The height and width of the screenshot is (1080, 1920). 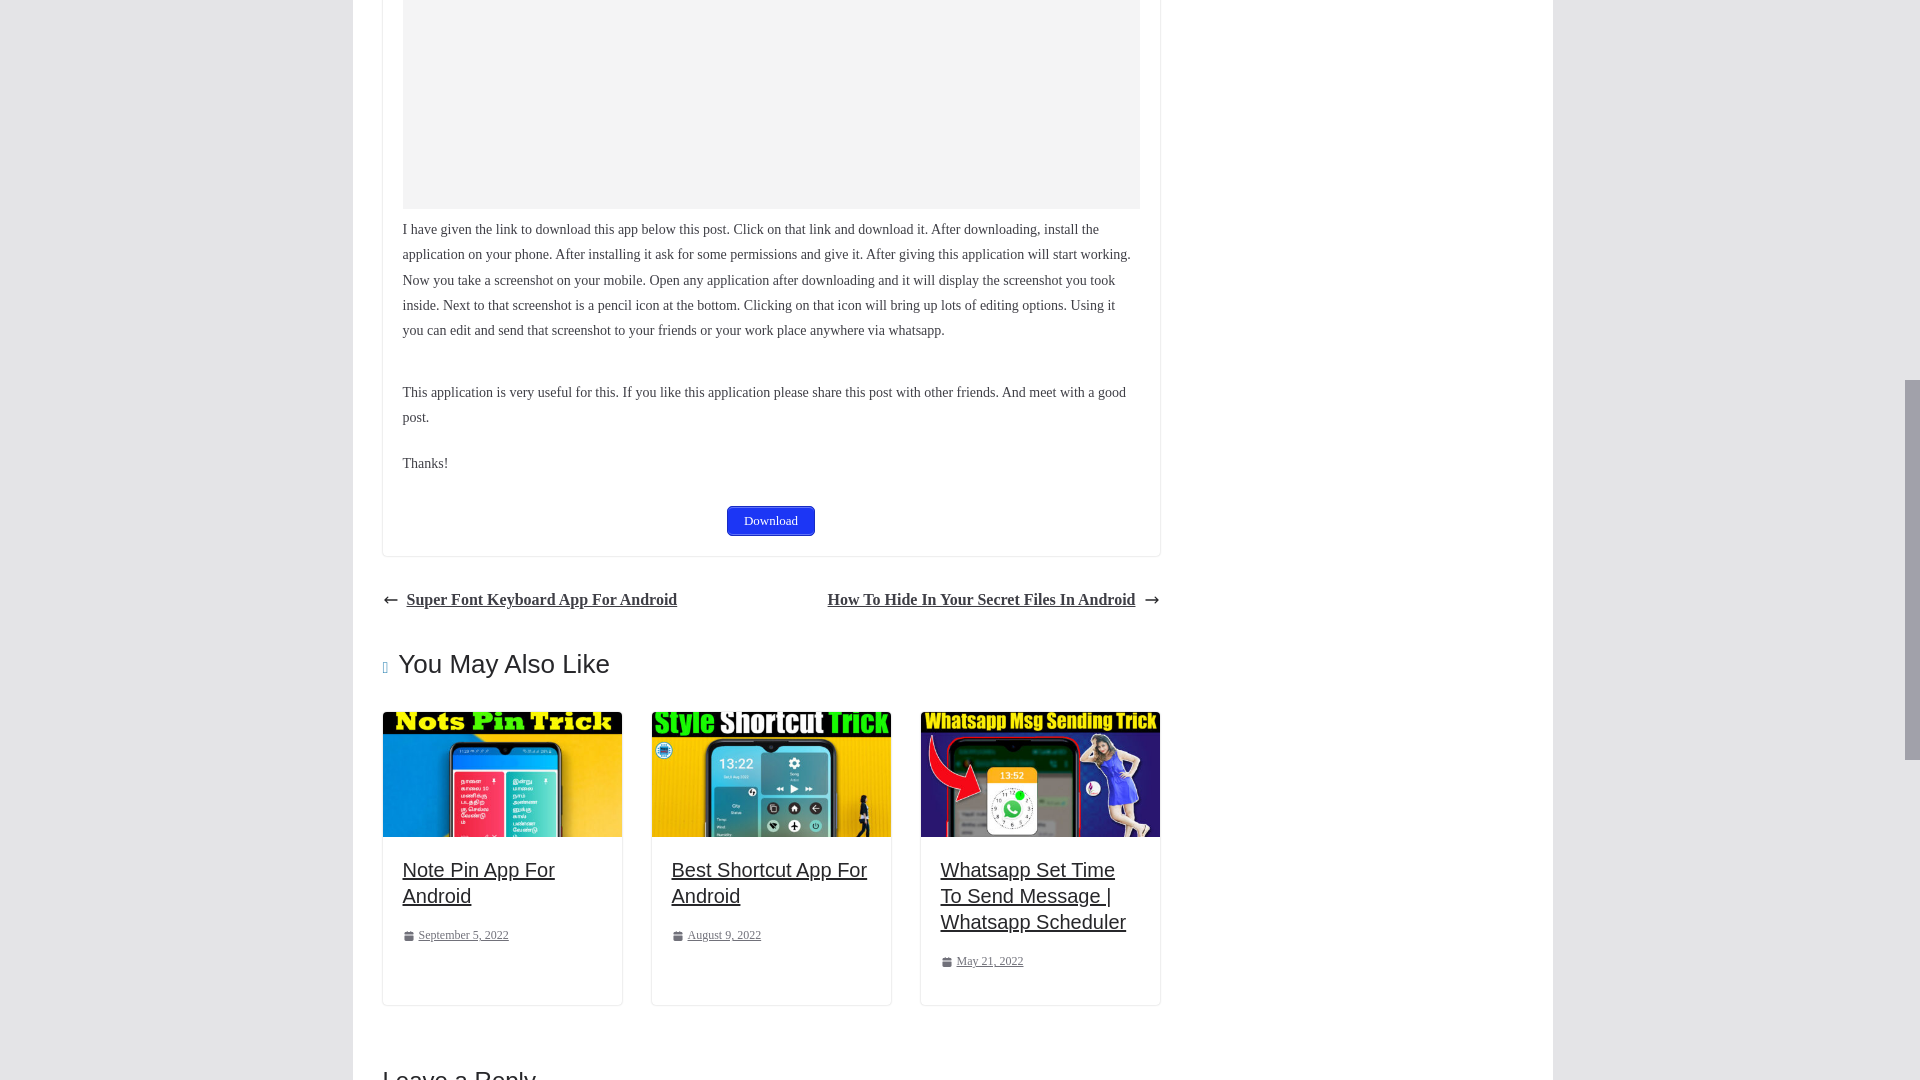 What do you see at coordinates (478, 882) in the screenshot?
I see `Note Pin App For Android` at bounding box center [478, 882].